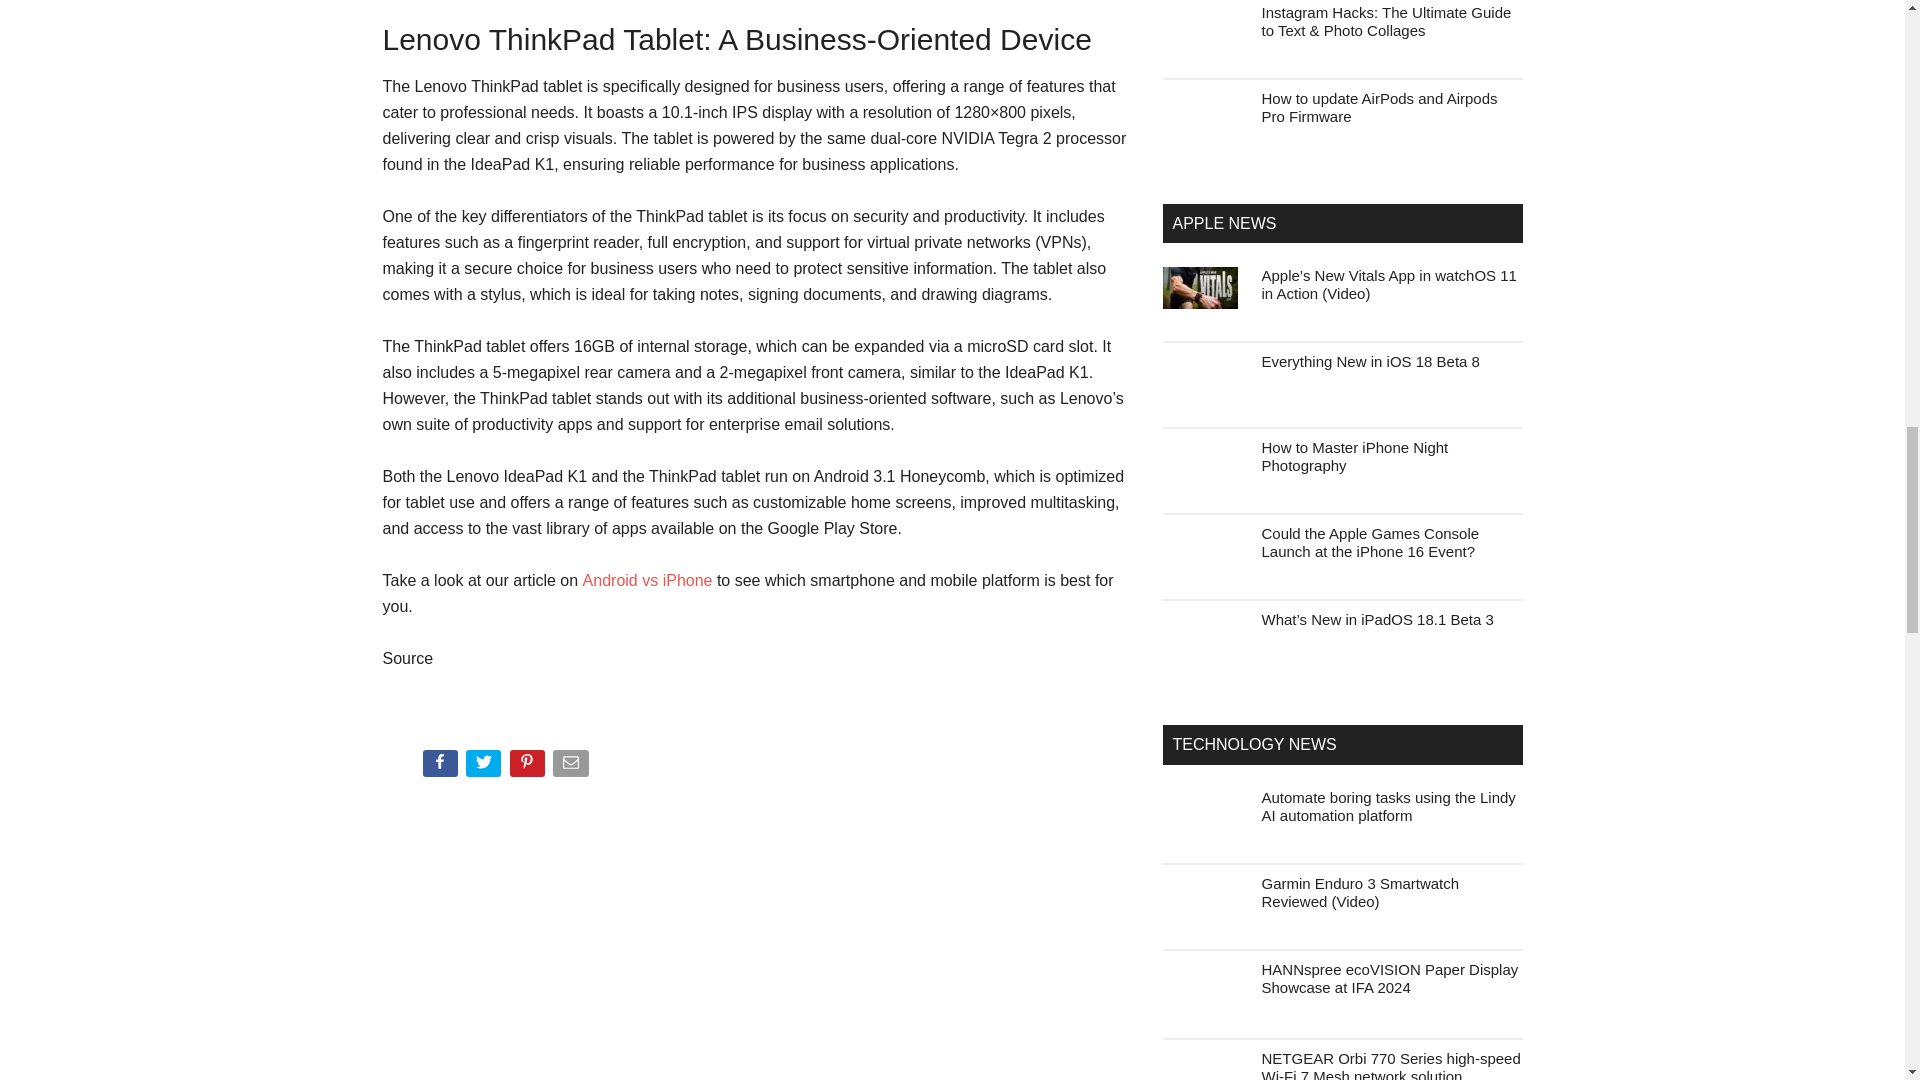 The image size is (1920, 1080). Describe the element at coordinates (648, 580) in the screenshot. I see `Android vs iPhone` at that location.